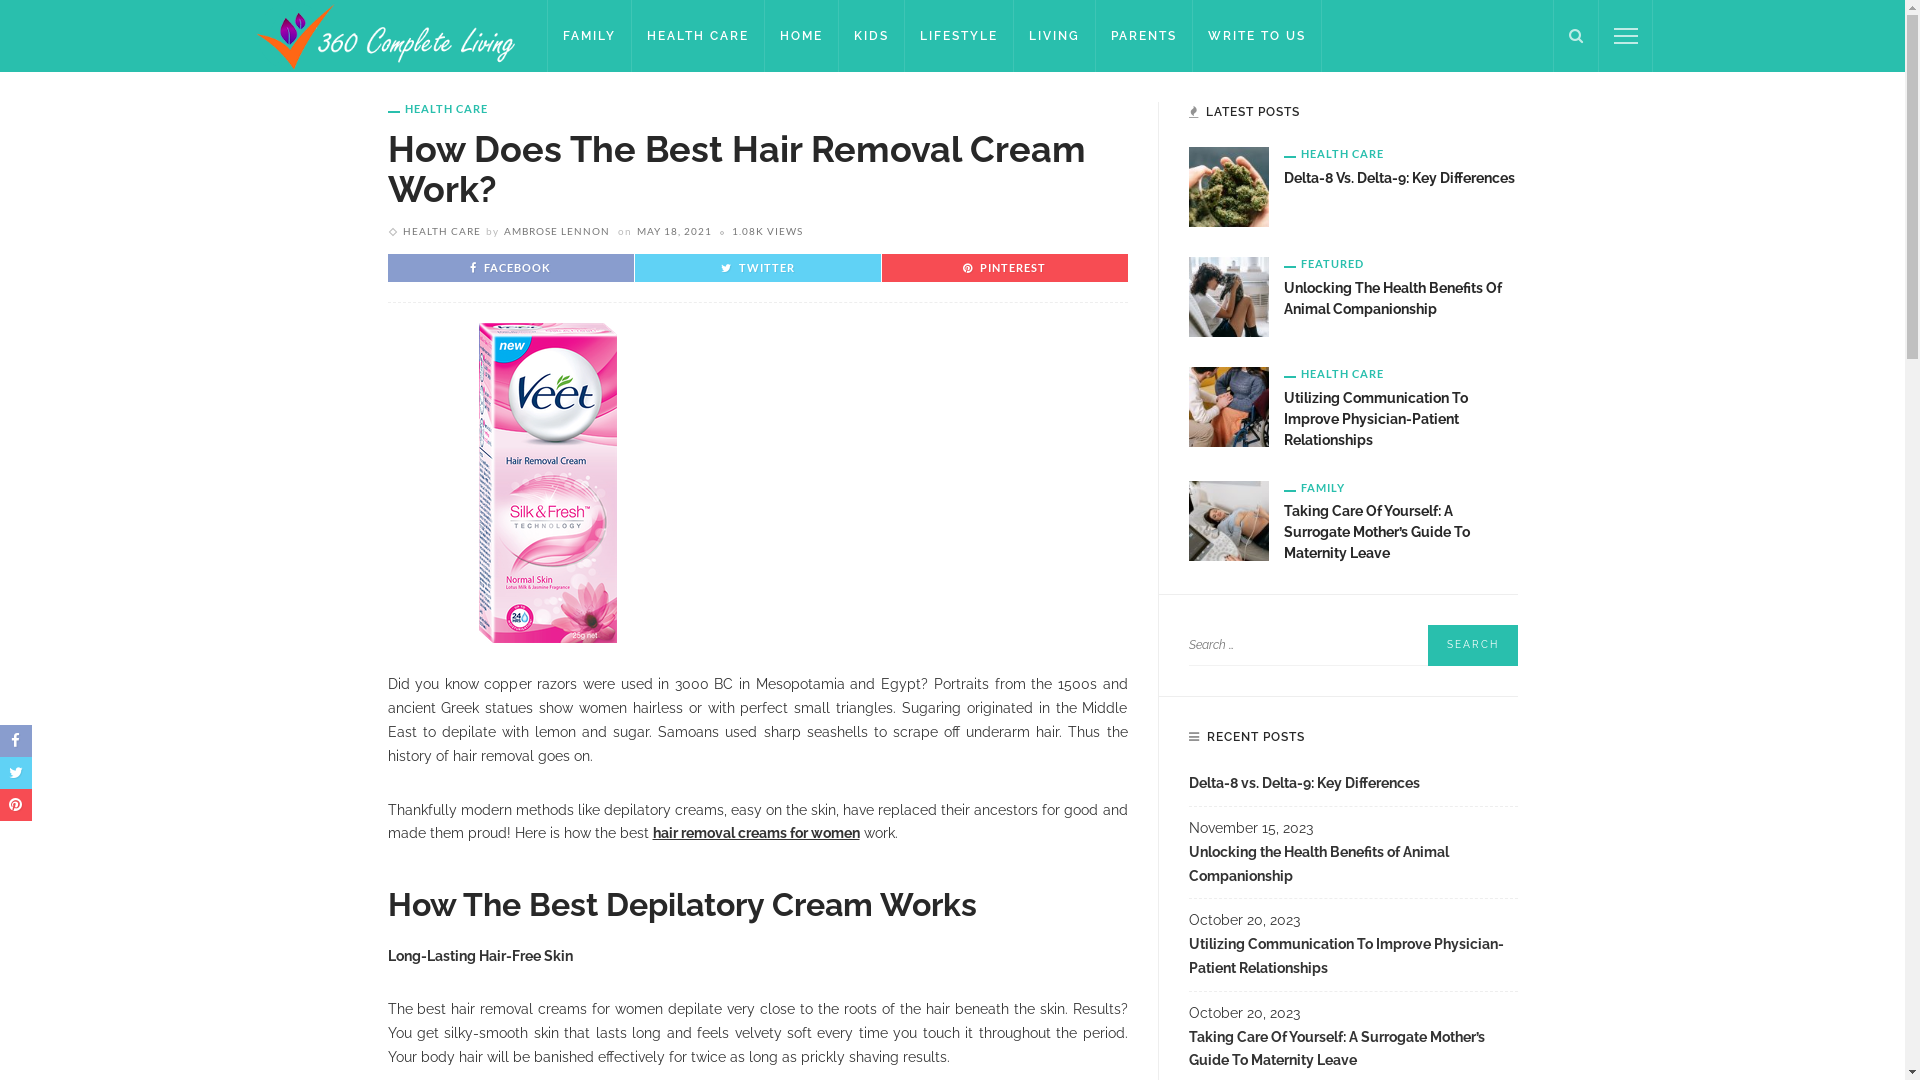 This screenshot has width=1920, height=1080. I want to click on HOME, so click(802, 36).